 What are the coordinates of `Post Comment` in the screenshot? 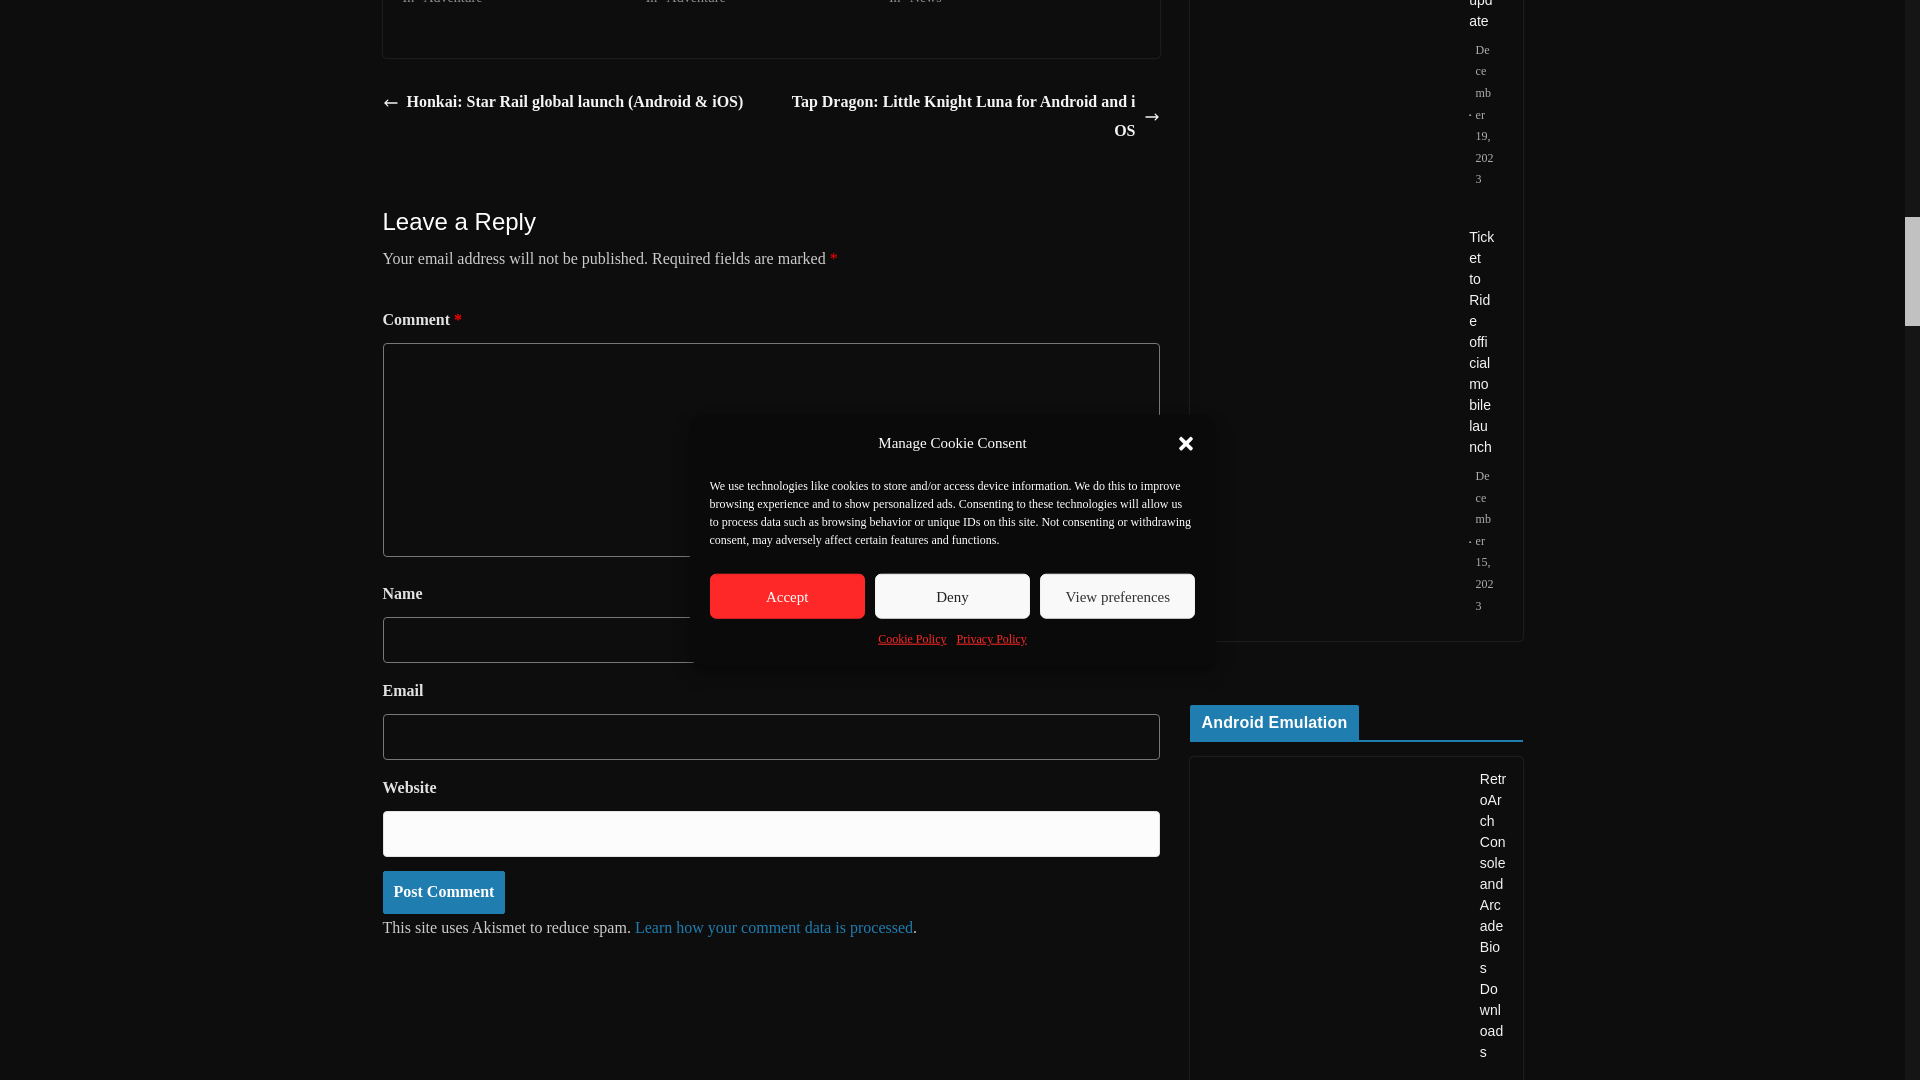 It's located at (443, 892).